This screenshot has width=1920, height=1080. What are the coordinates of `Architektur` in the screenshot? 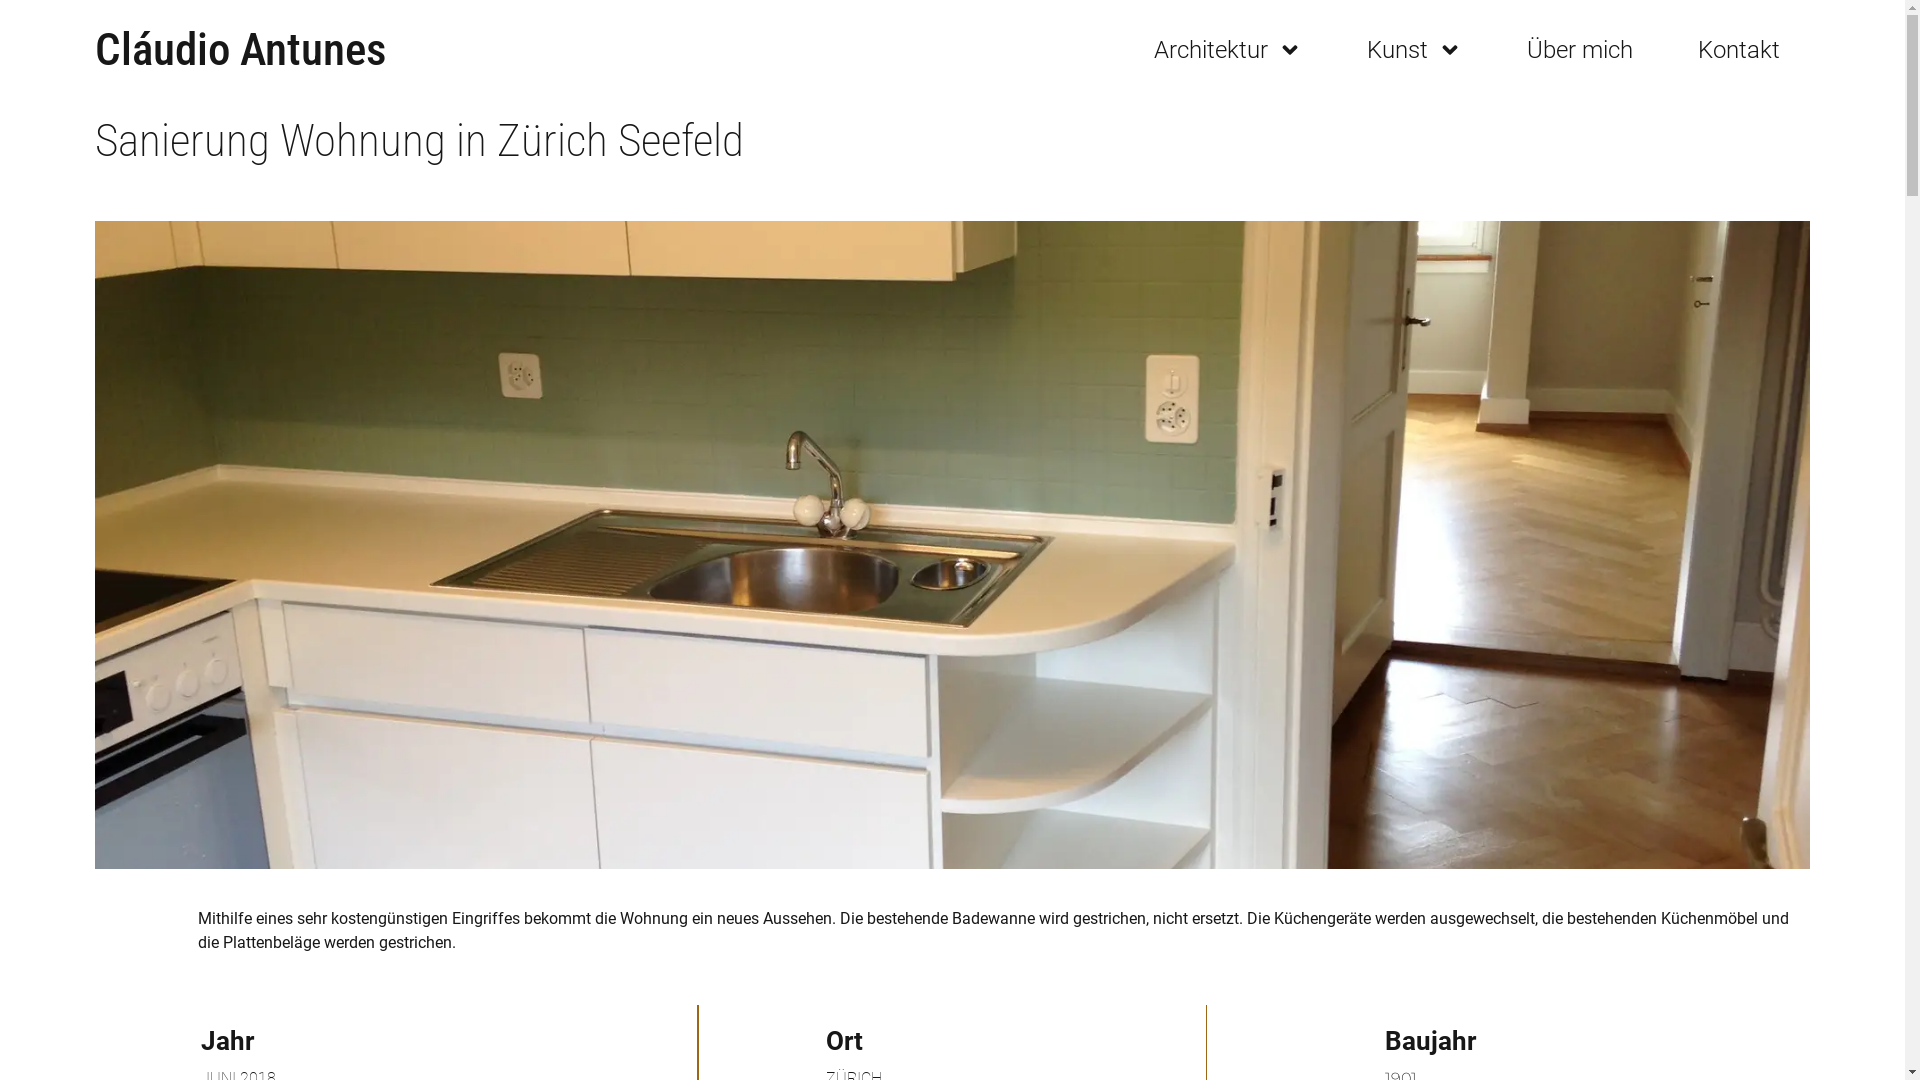 It's located at (1228, 50).